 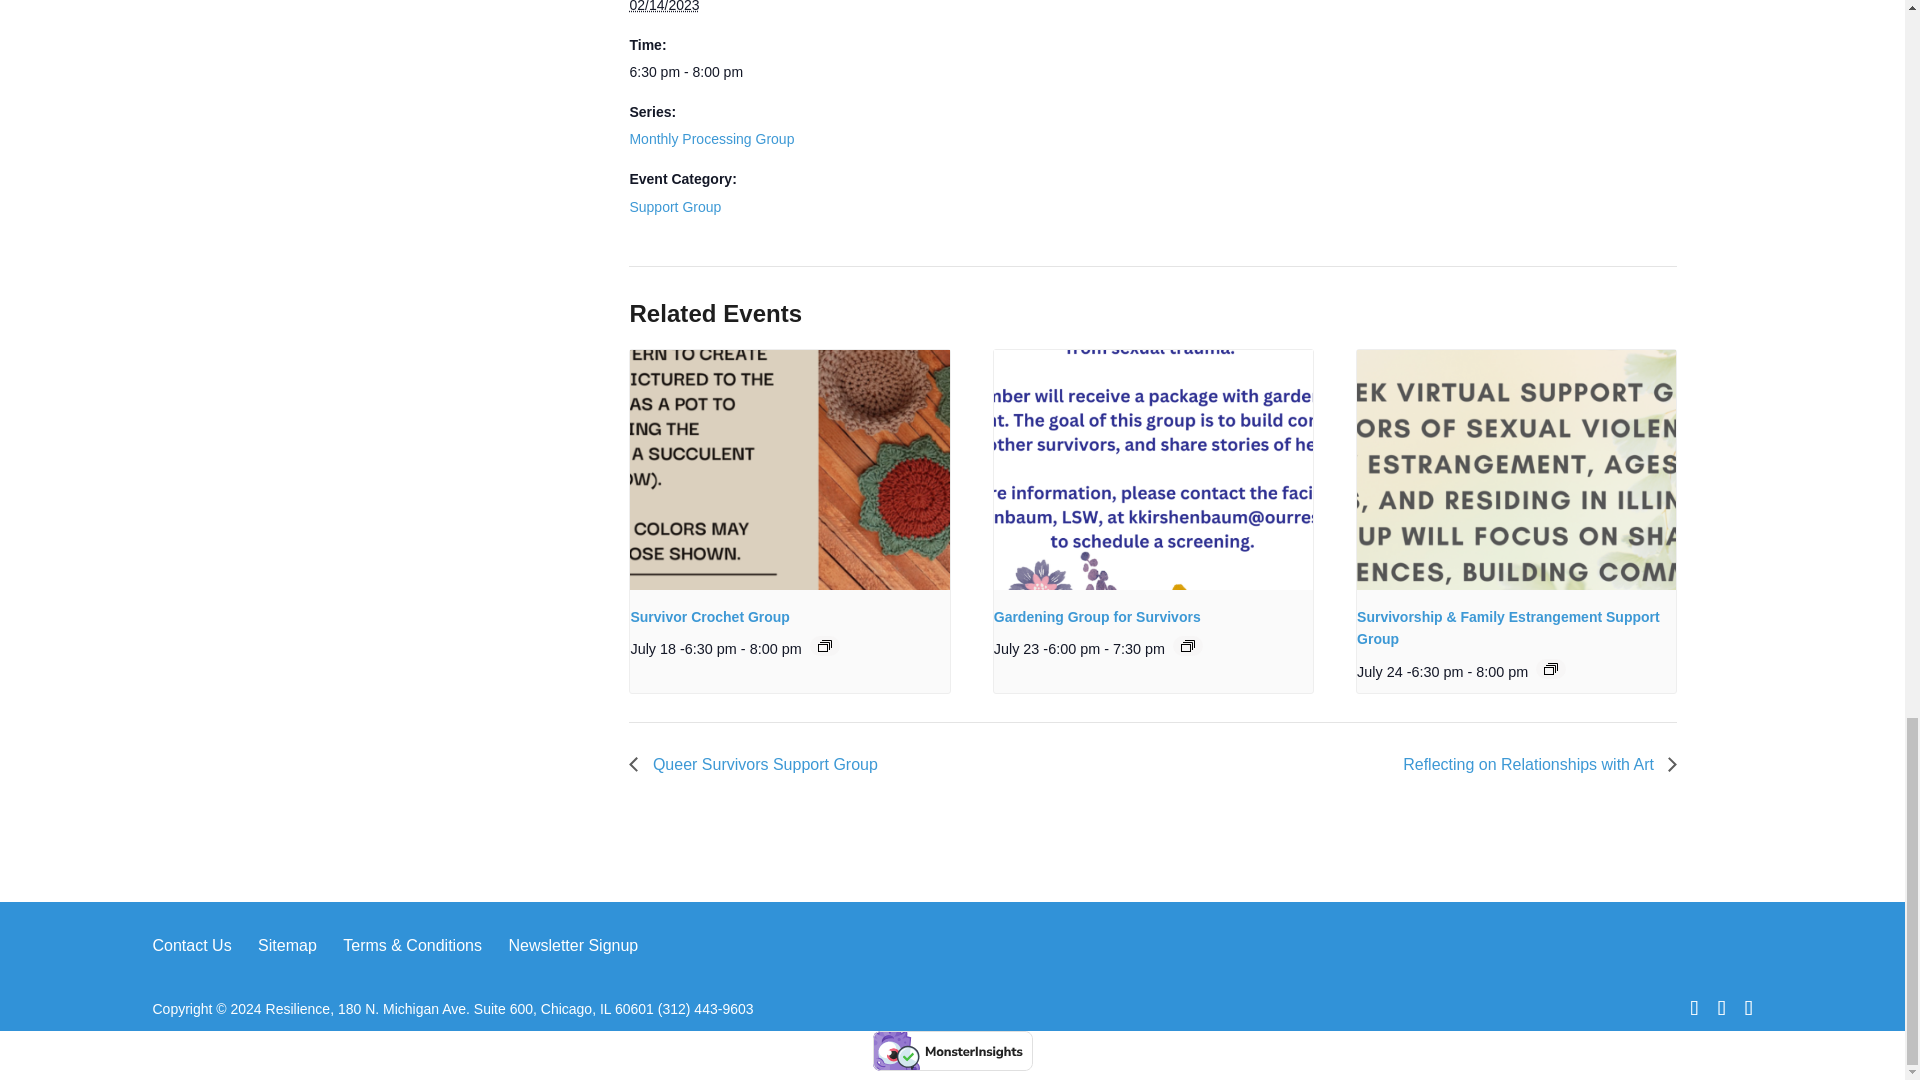 I want to click on Event Series, so click(x=1187, y=646).